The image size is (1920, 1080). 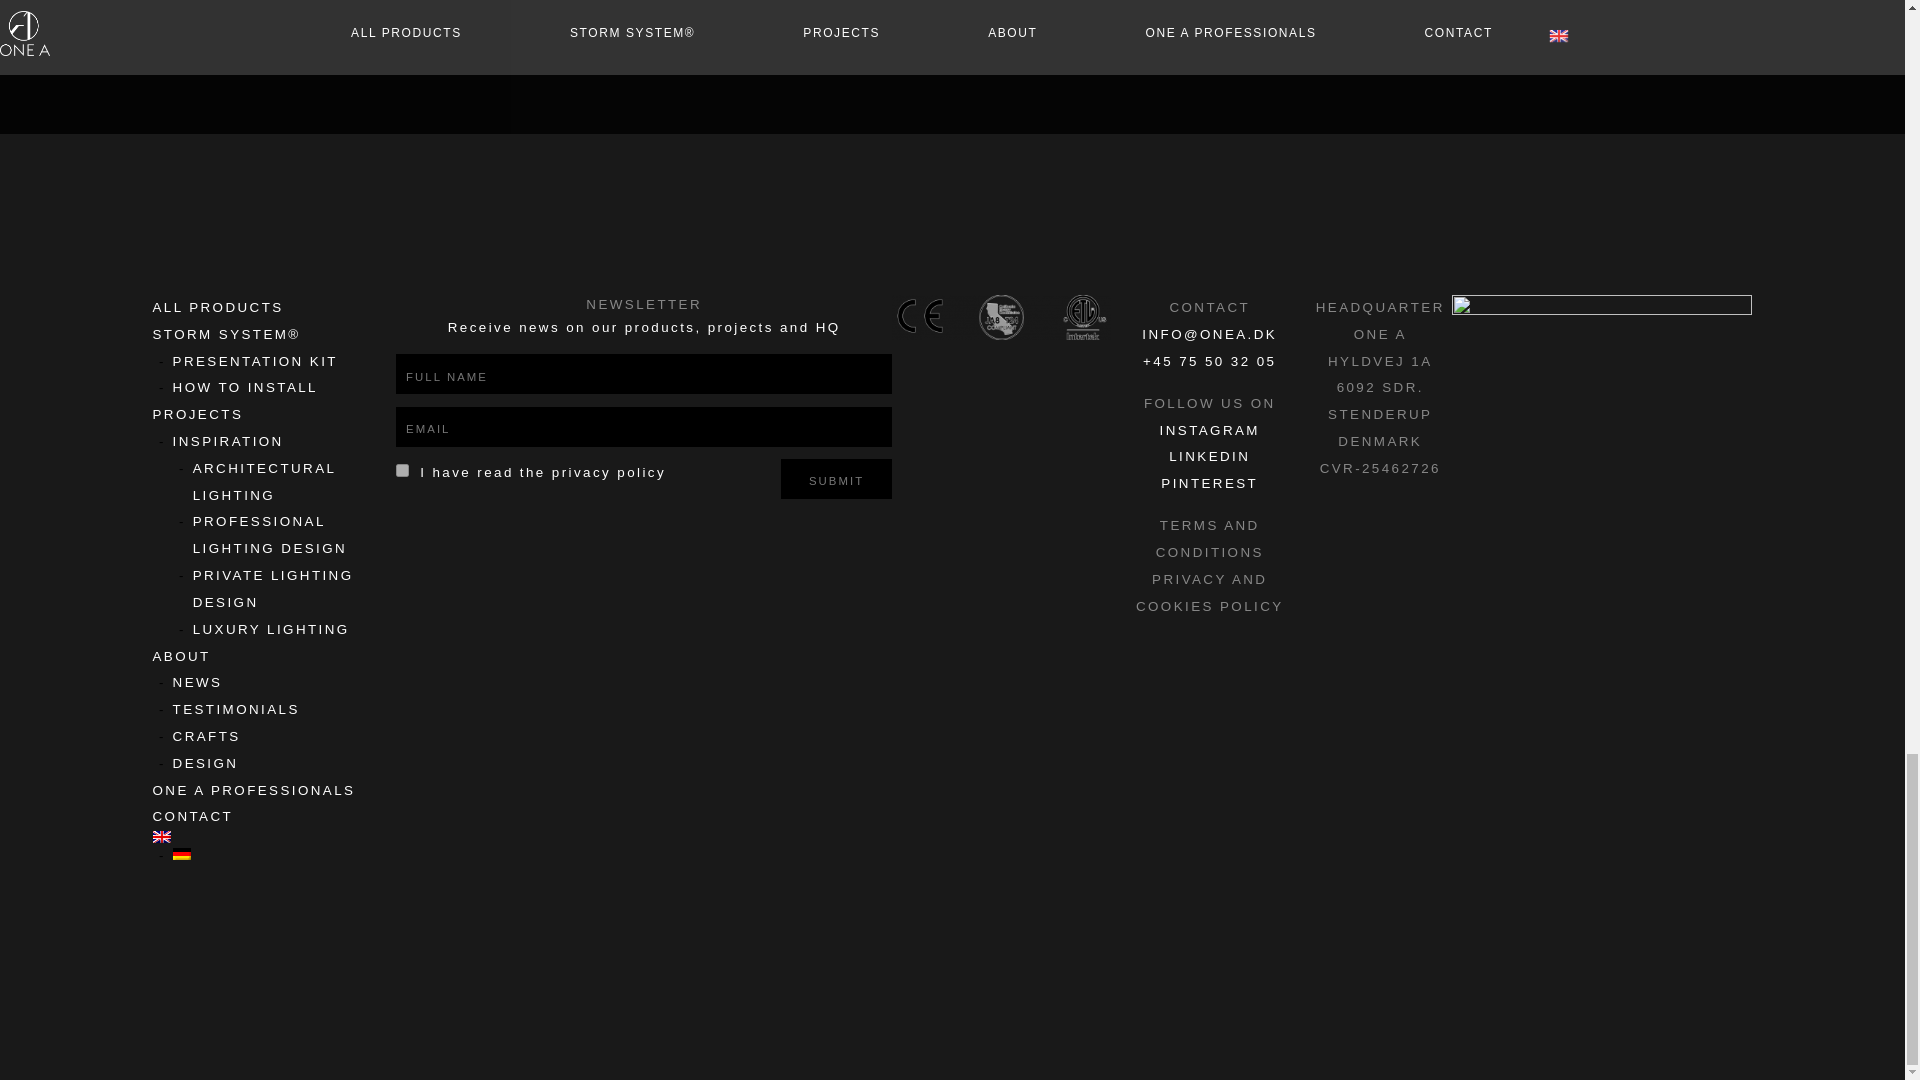 What do you see at coordinates (180, 656) in the screenshot?
I see `ABOUT` at bounding box center [180, 656].